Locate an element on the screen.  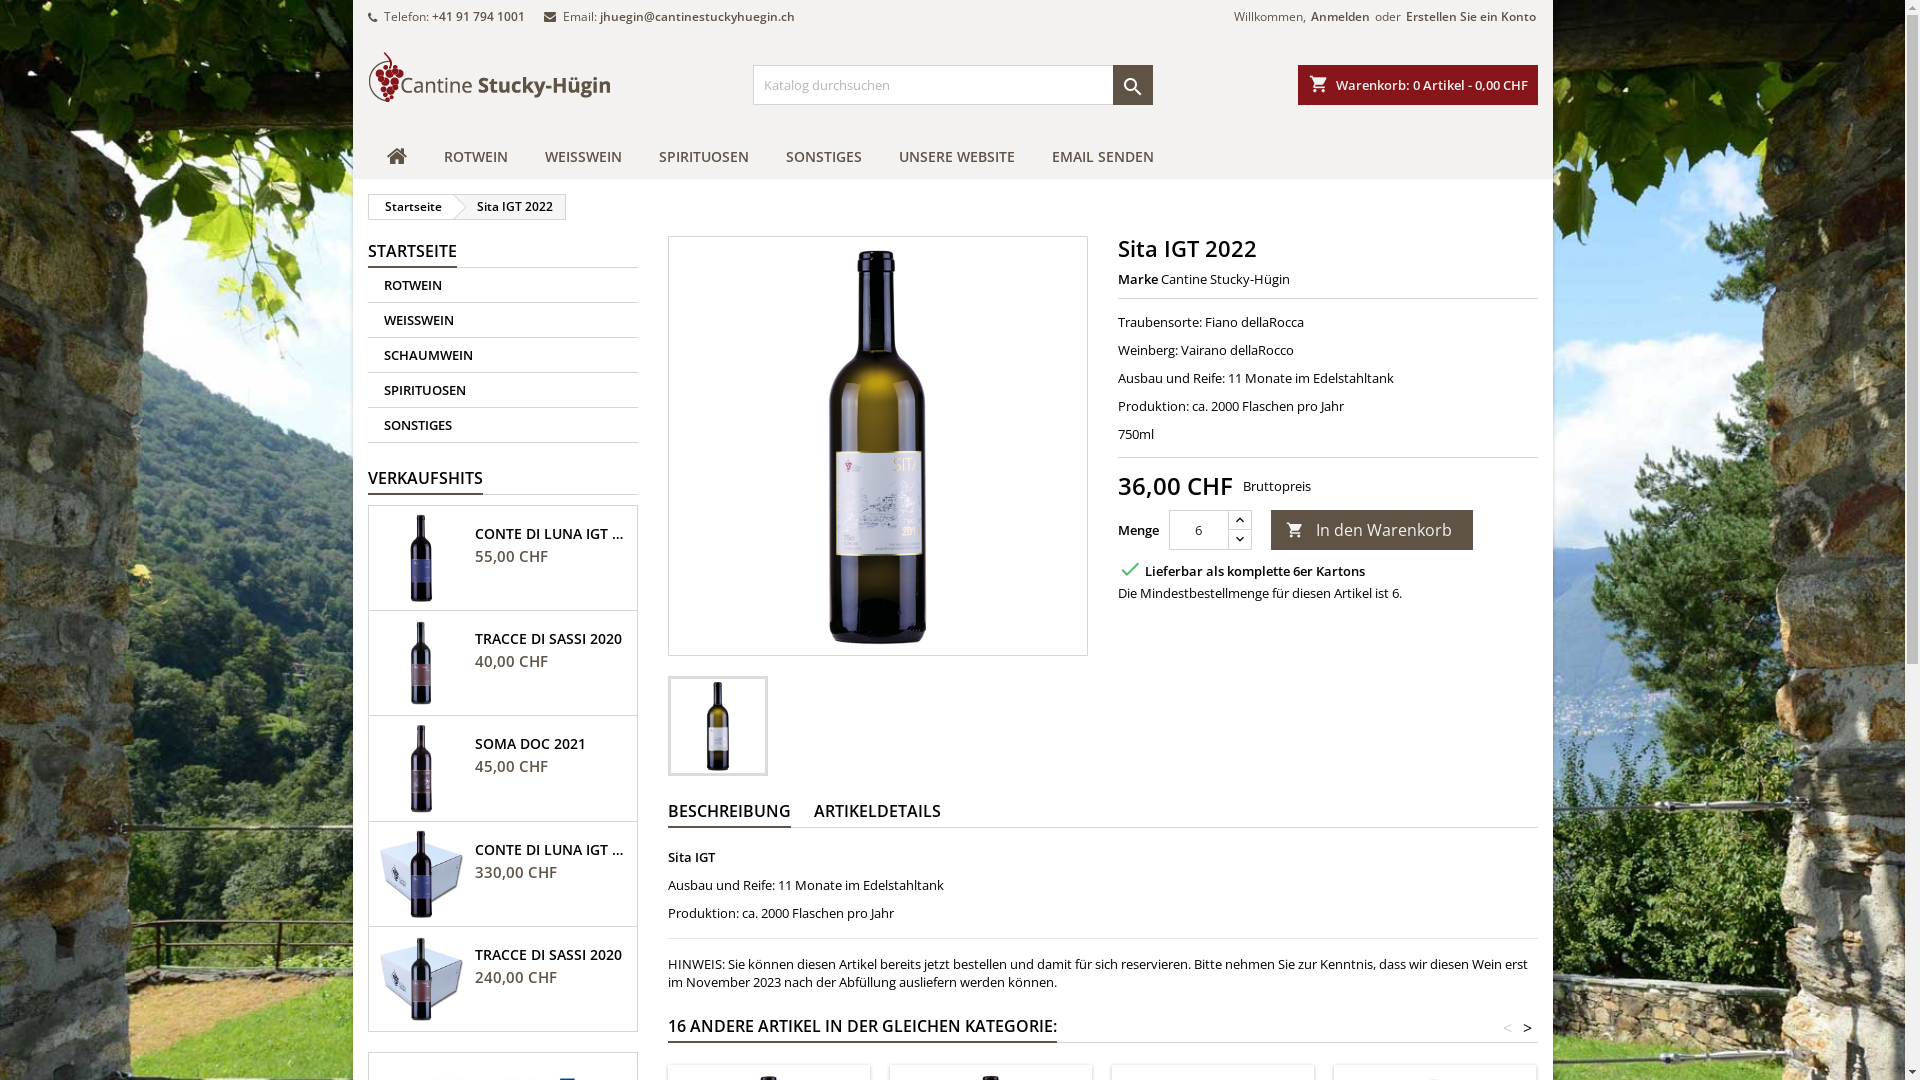
SOMA DOC 2021 is located at coordinates (552, 744).